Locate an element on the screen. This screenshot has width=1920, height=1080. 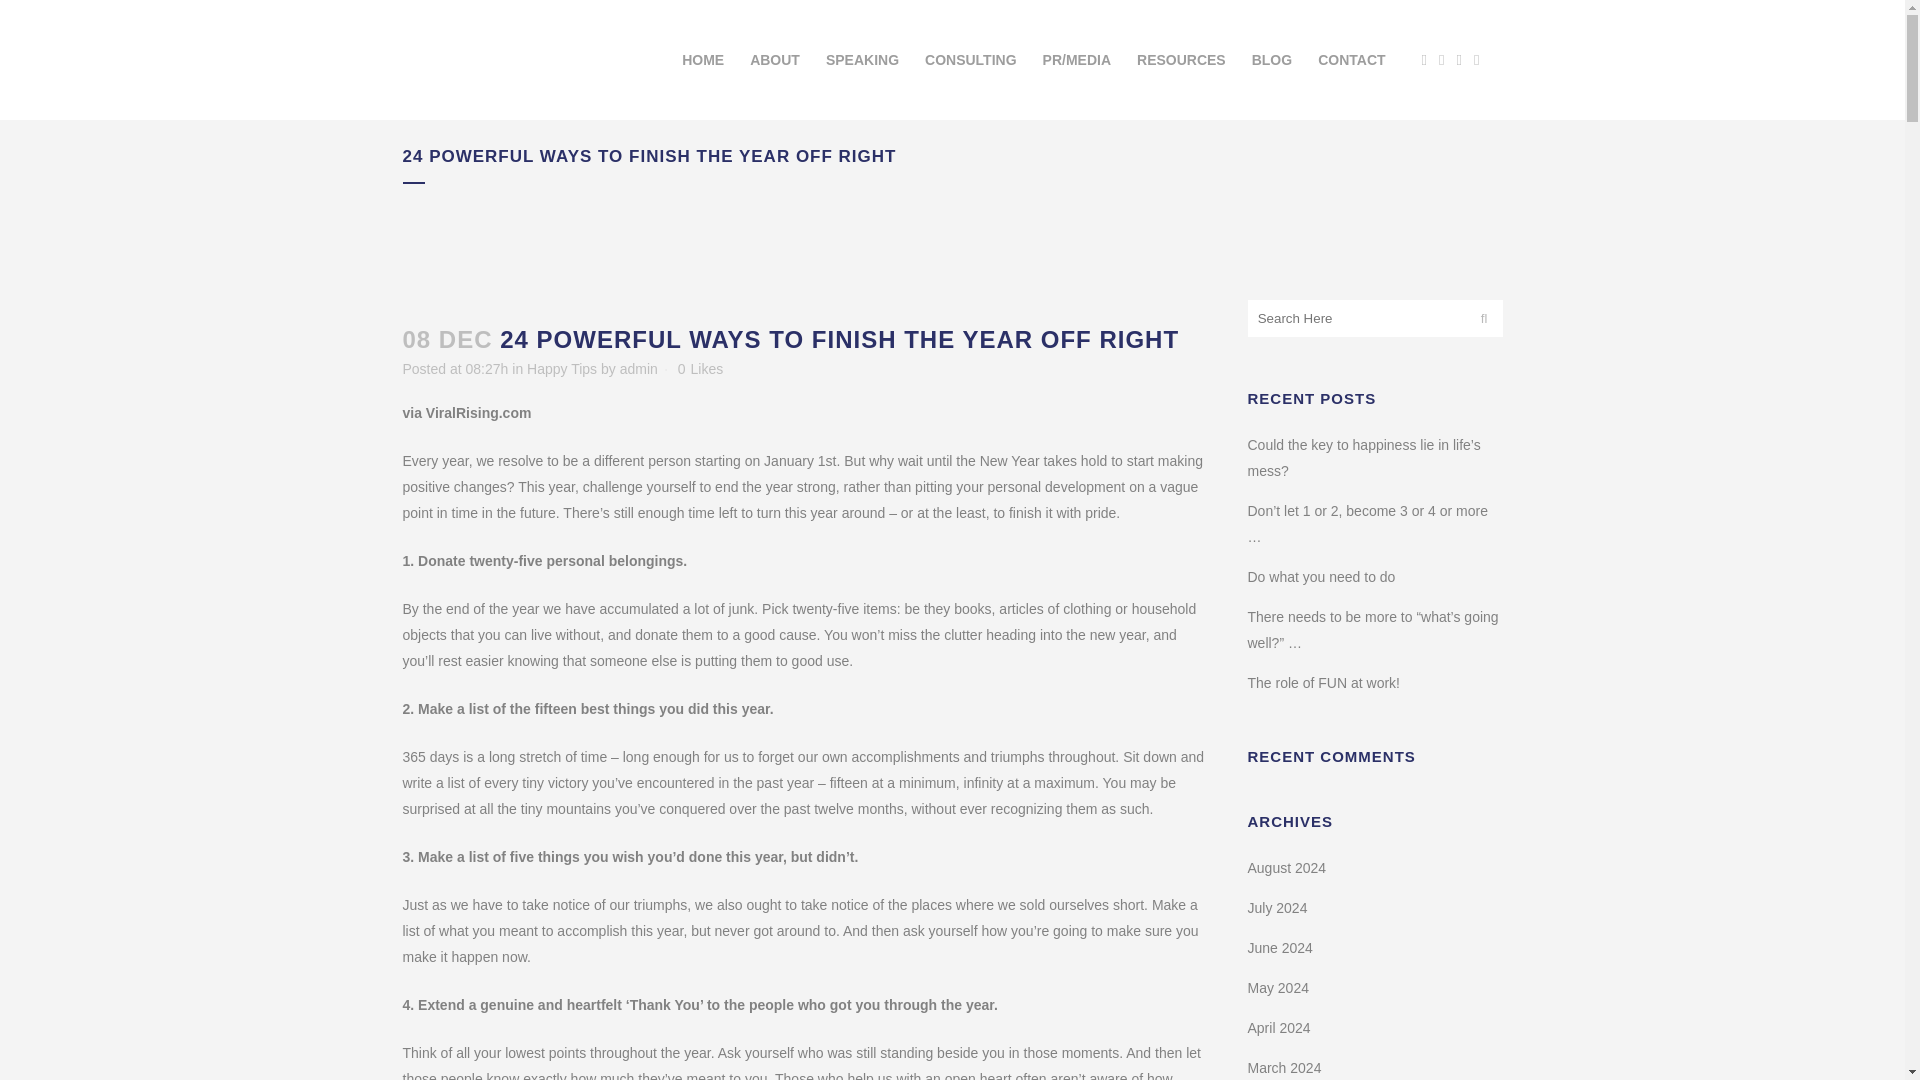
May 2024 is located at coordinates (1278, 987).